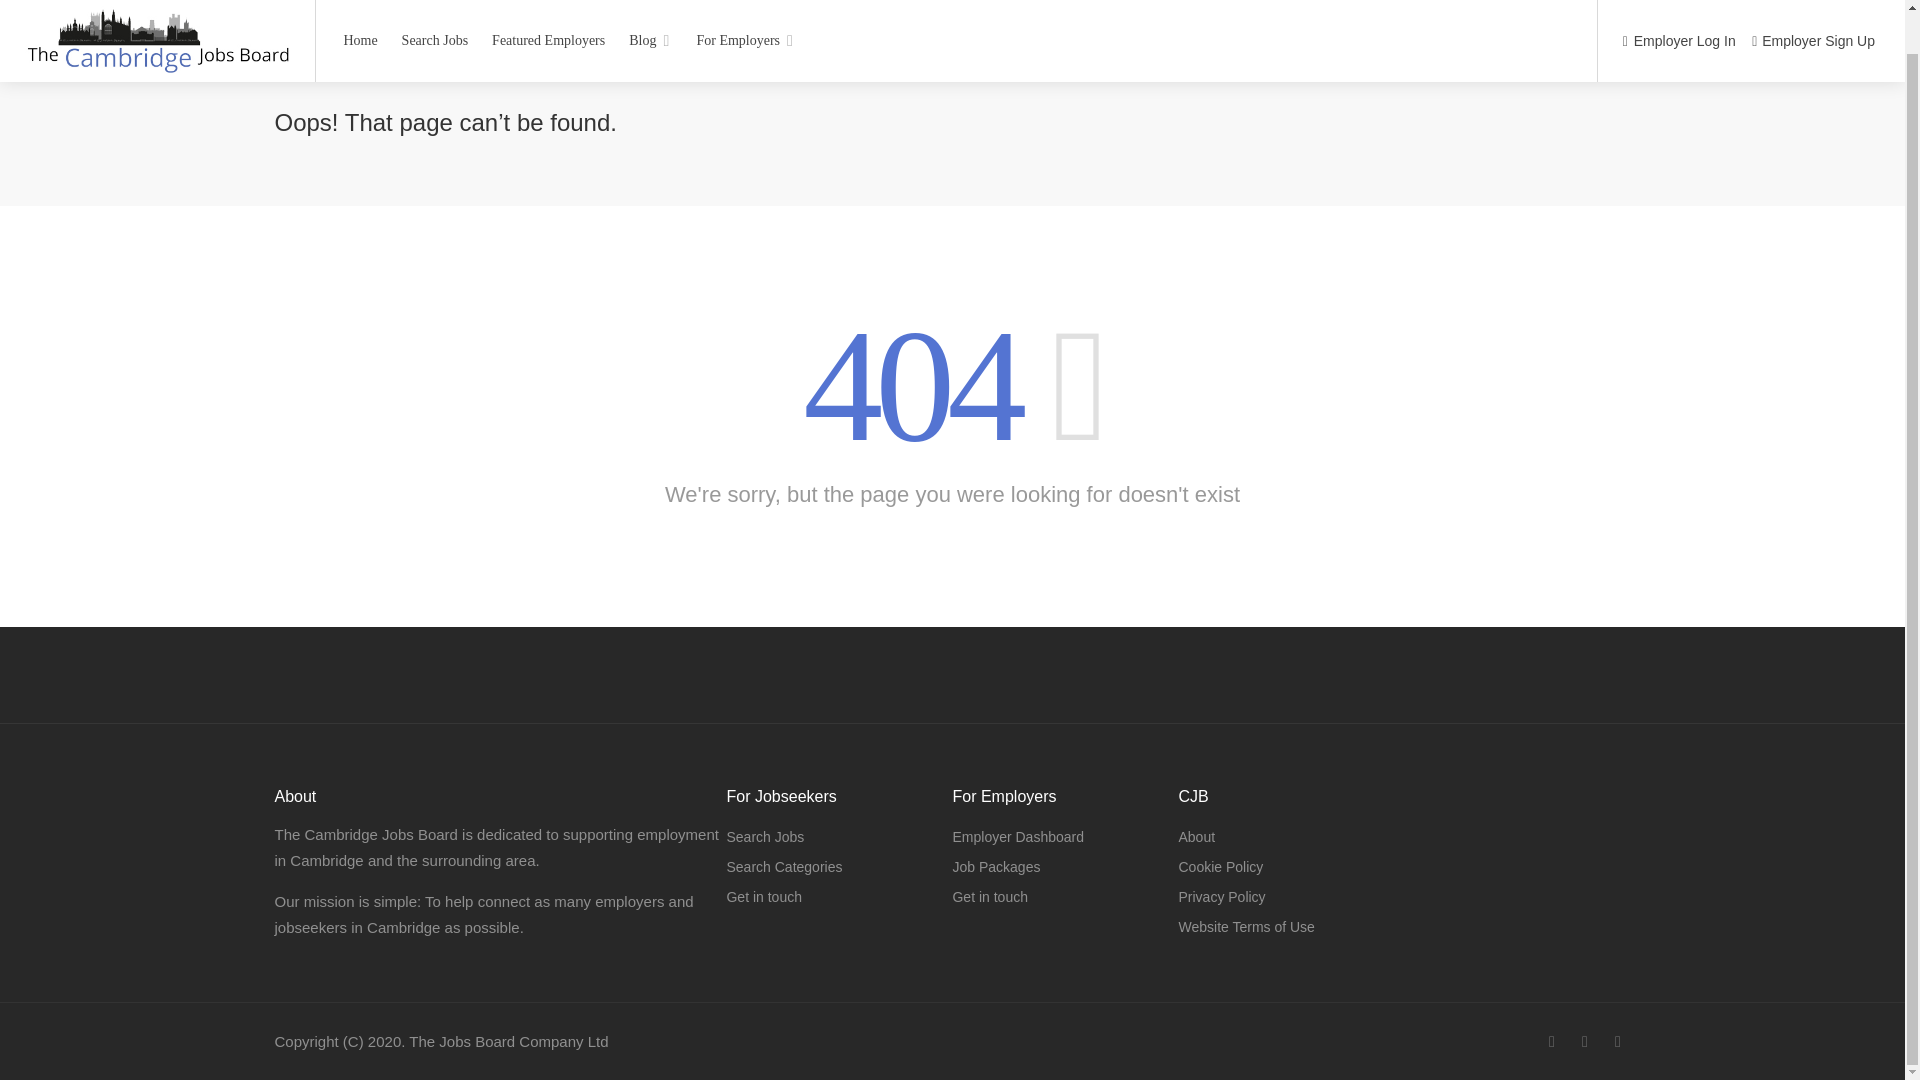 The width and height of the screenshot is (1920, 1080). Describe the element at coordinates (1018, 836) in the screenshot. I see `Employer Dashboard` at that location.